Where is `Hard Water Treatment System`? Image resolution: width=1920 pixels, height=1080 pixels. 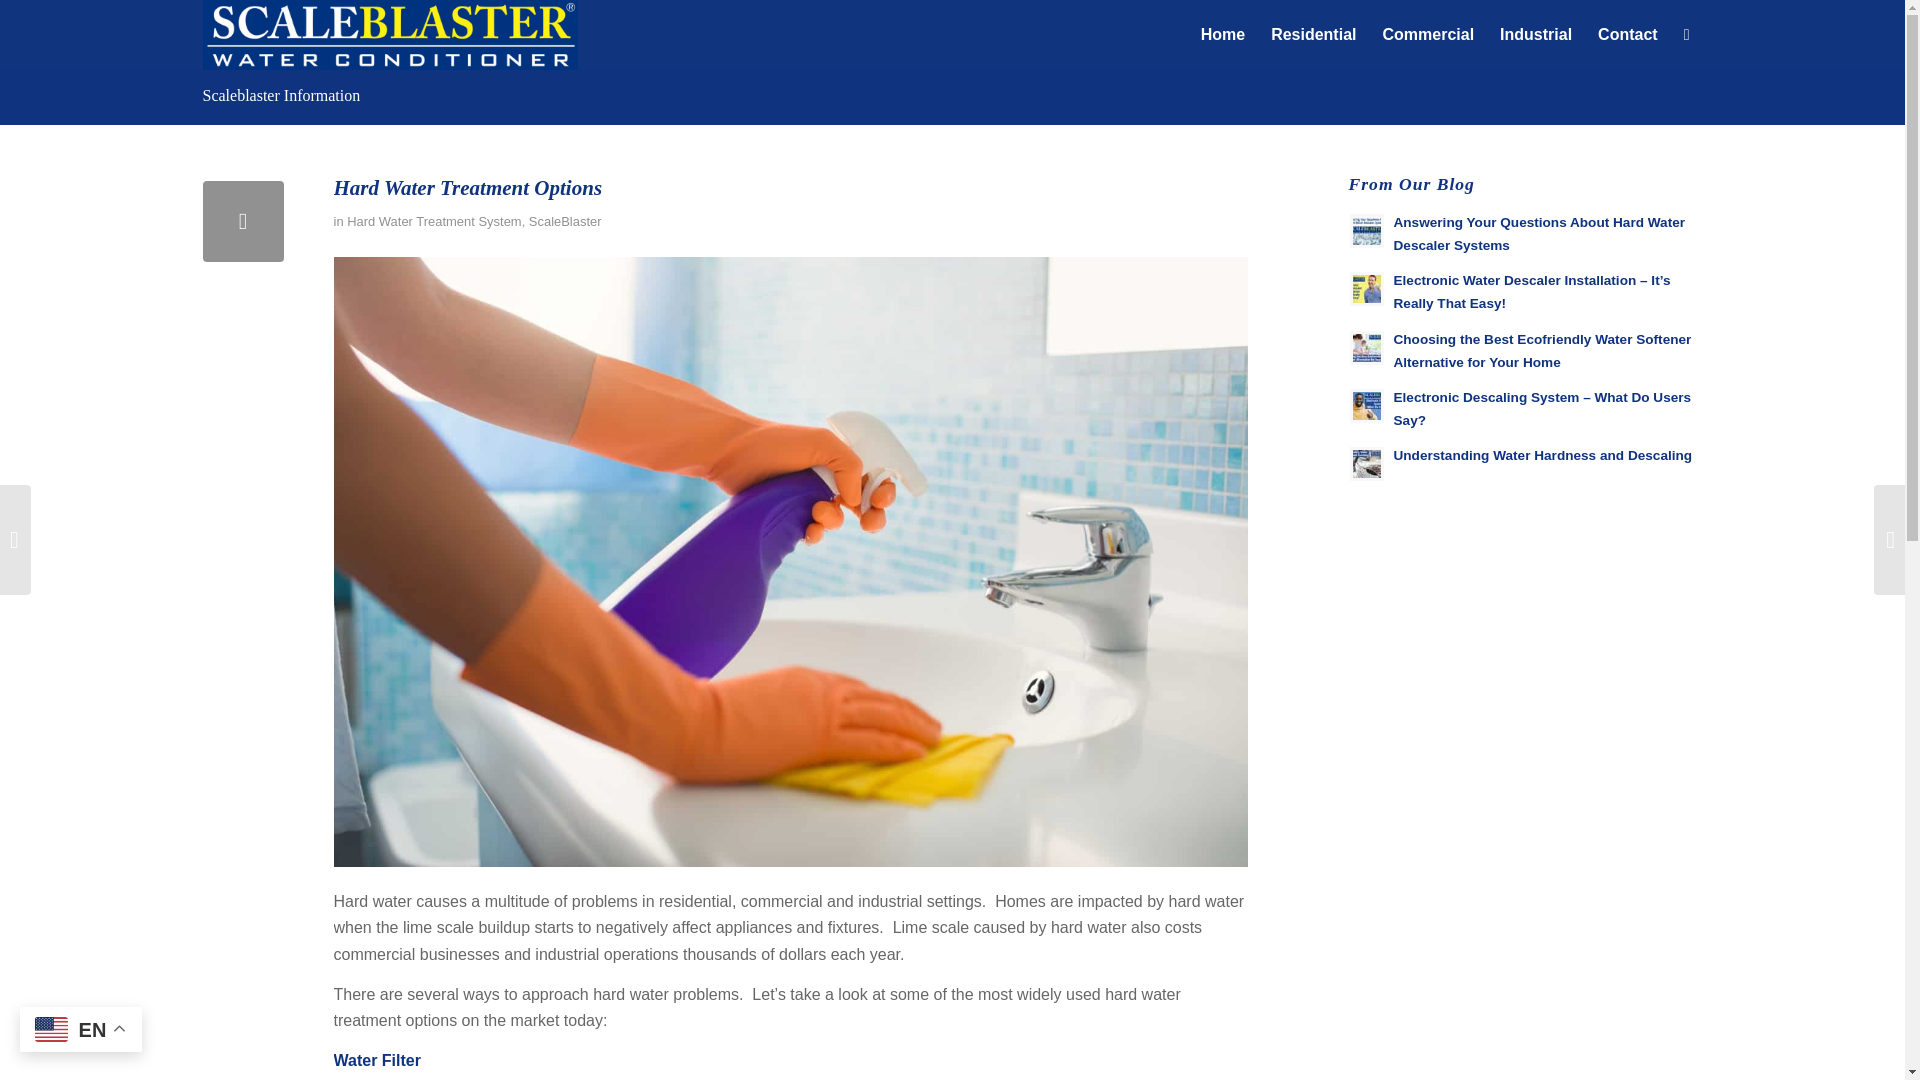 Hard Water Treatment System is located at coordinates (434, 220).